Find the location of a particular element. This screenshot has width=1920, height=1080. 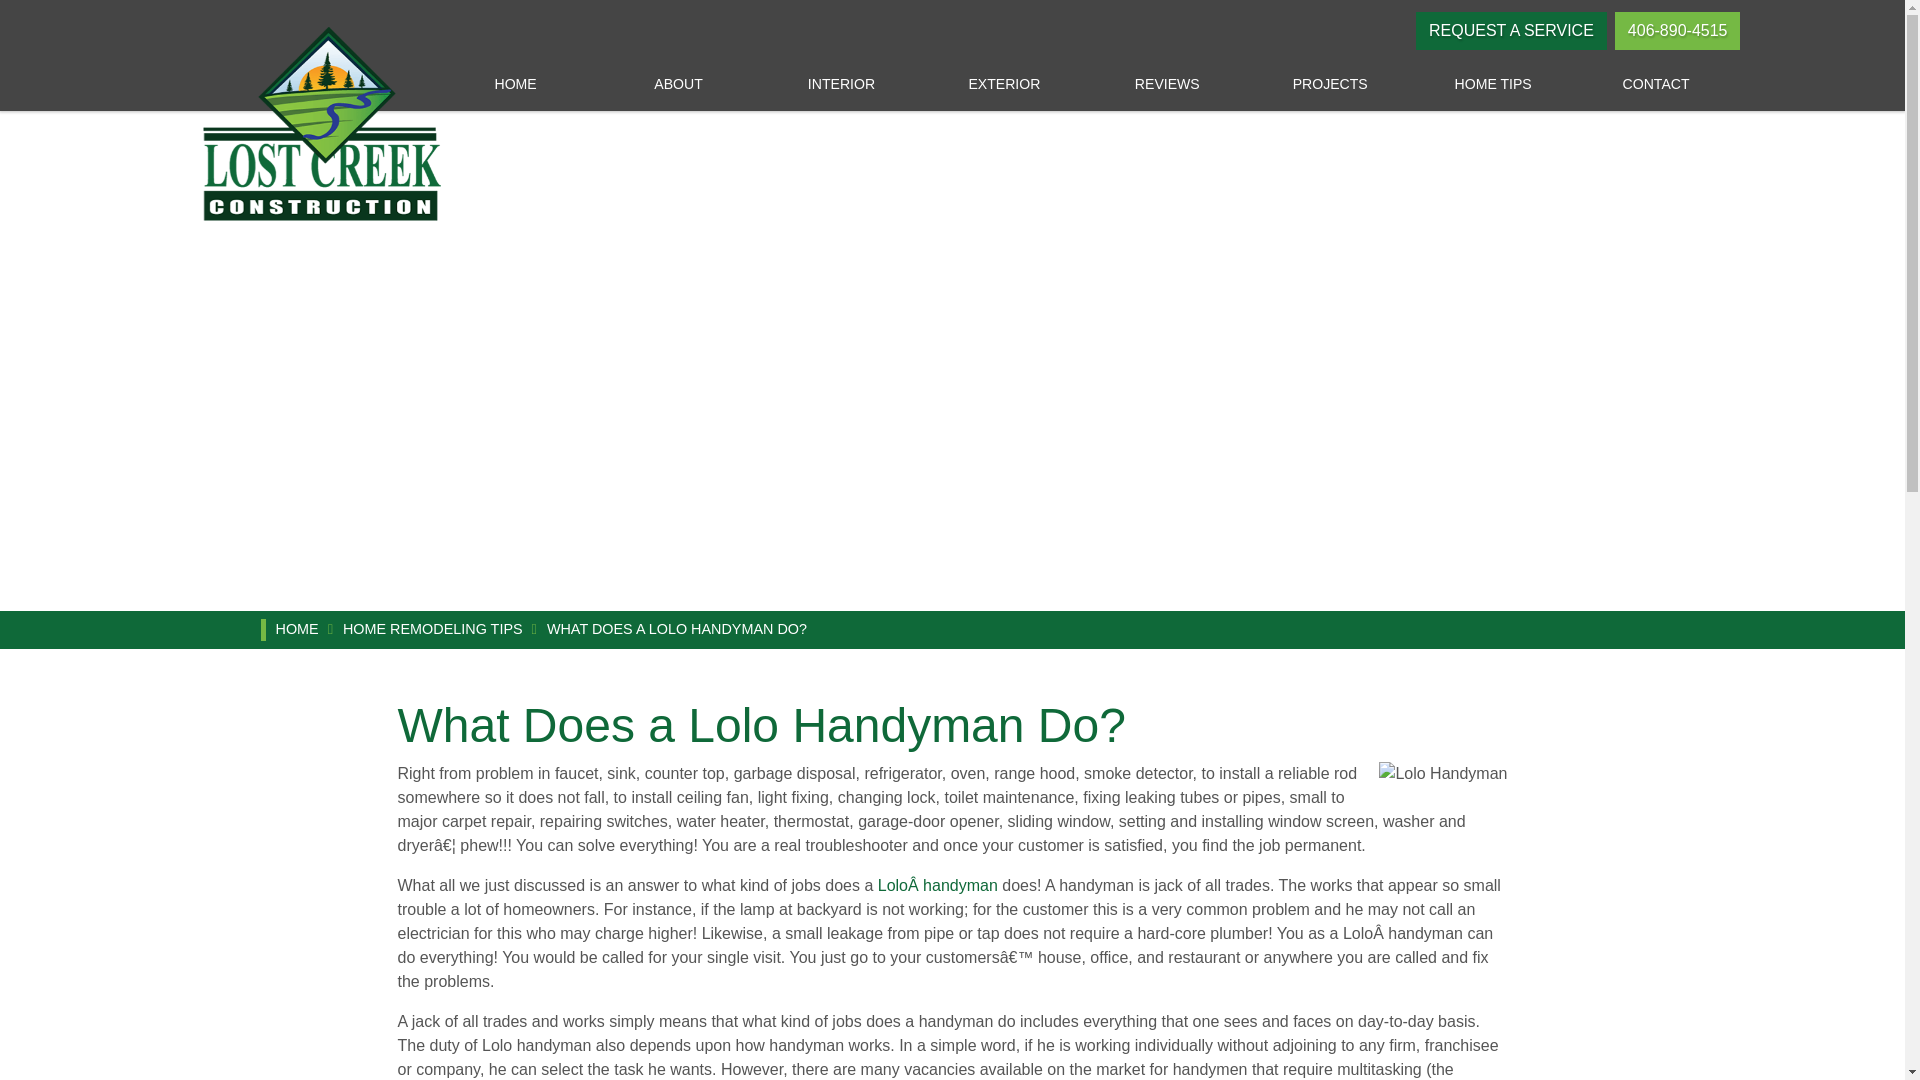

406-890-4515 is located at coordinates (1678, 30).